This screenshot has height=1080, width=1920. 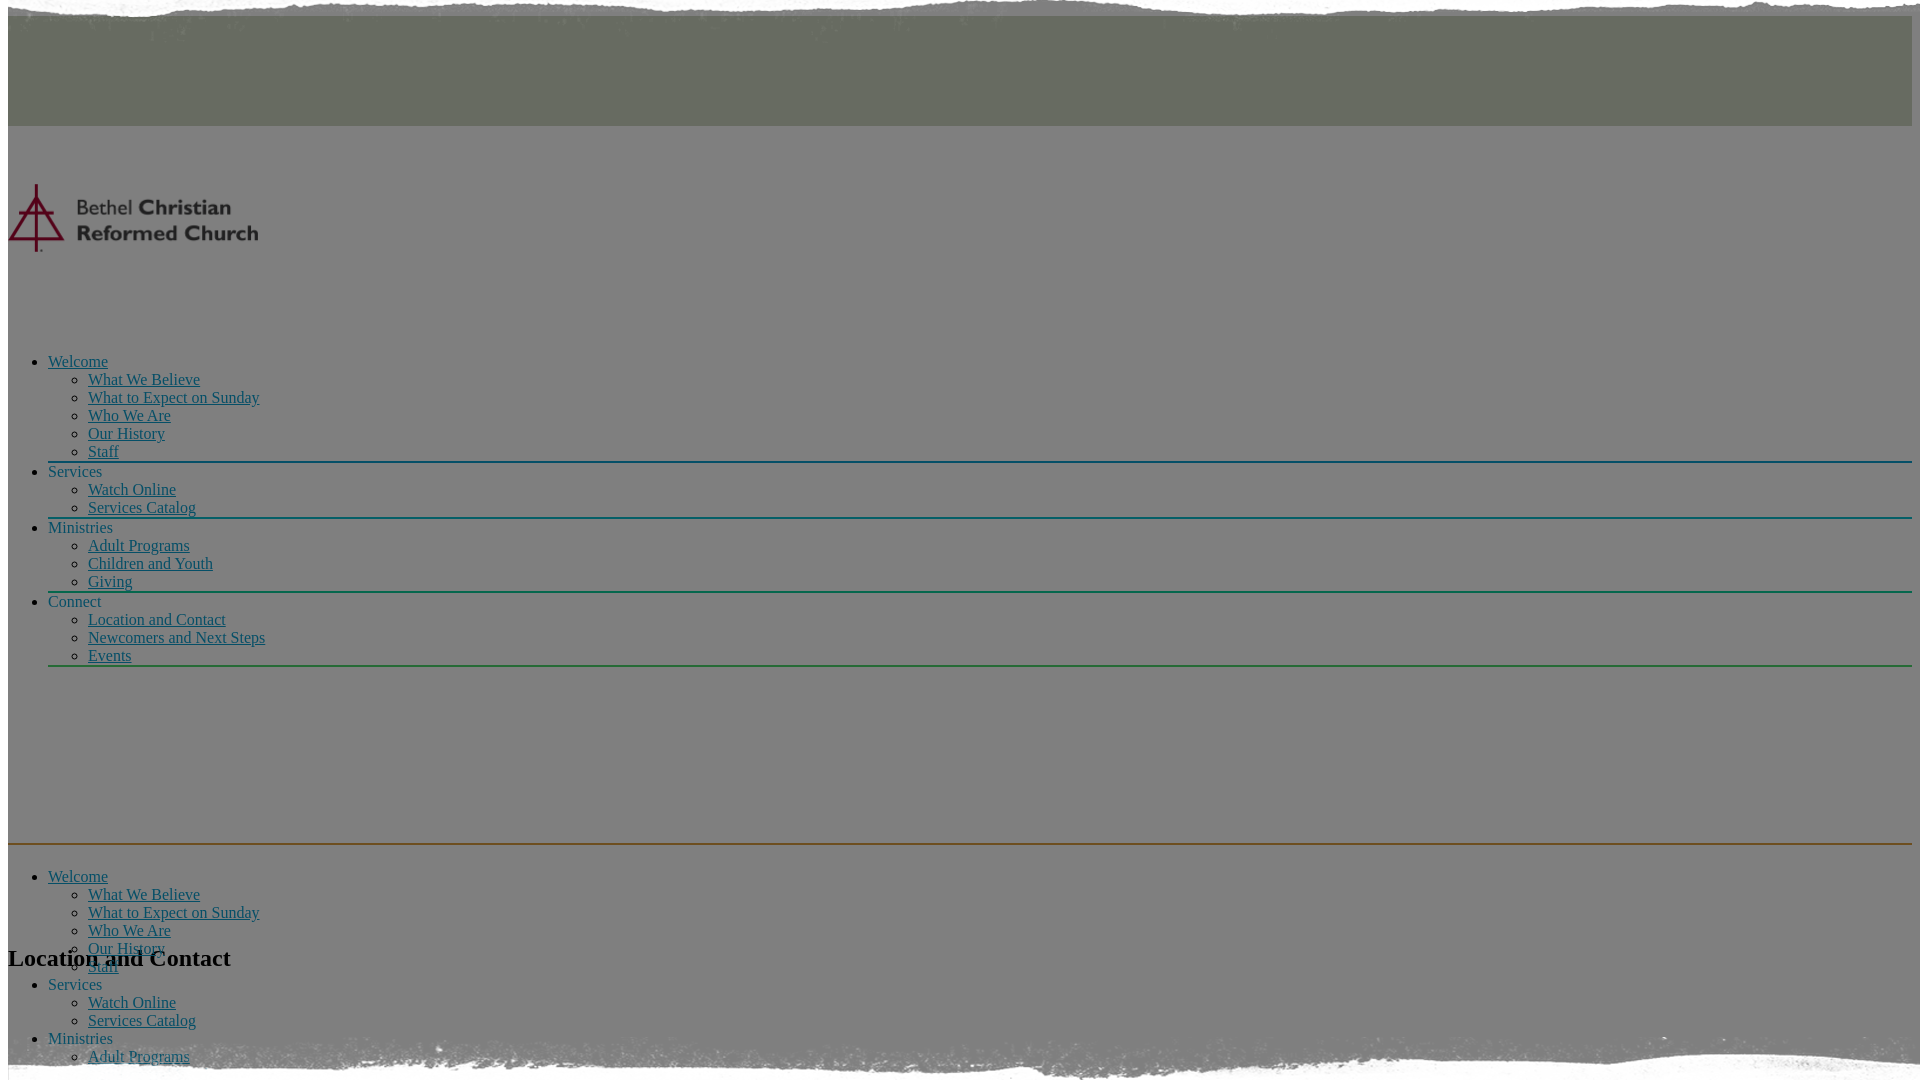 I want to click on Watch Online, so click(x=132, y=490).